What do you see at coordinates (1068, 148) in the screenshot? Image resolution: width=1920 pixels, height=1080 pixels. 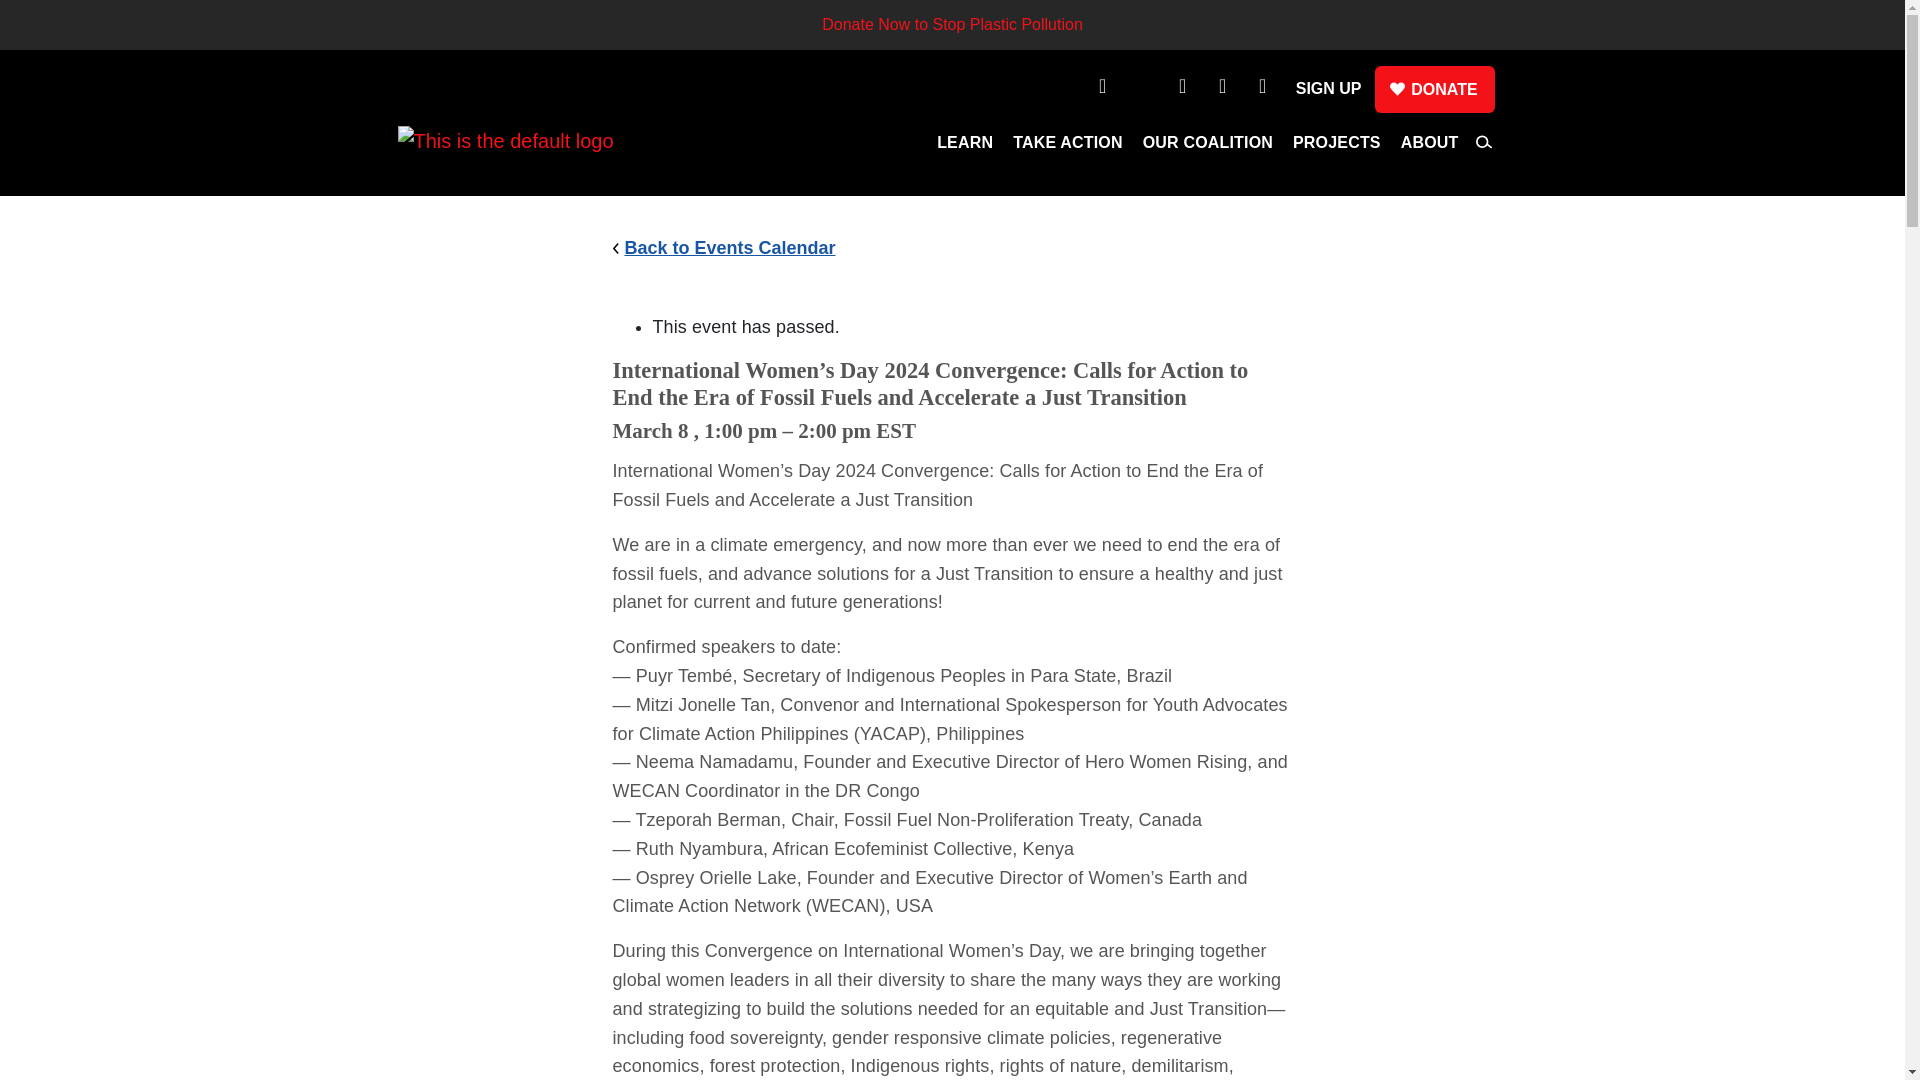 I see `TAKE ACTION` at bounding box center [1068, 148].